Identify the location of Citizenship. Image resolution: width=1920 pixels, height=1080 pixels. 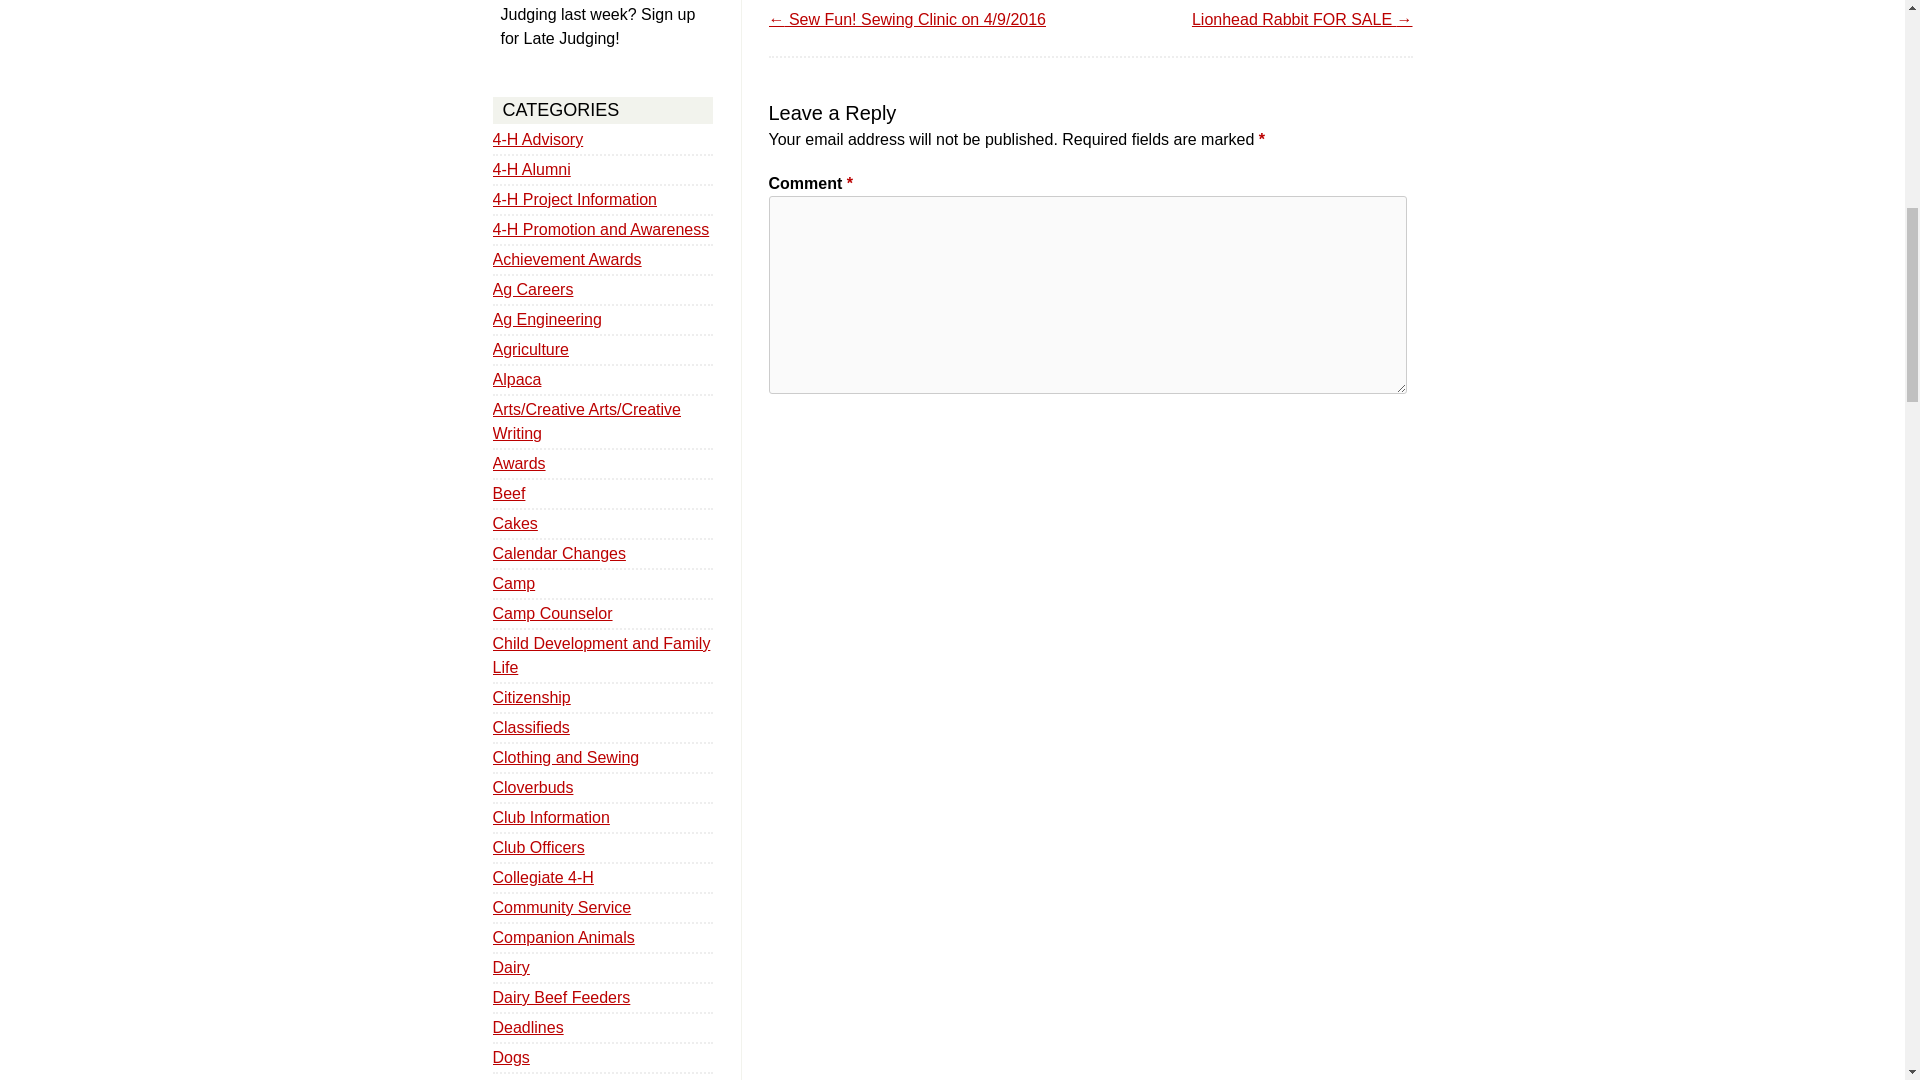
(530, 698).